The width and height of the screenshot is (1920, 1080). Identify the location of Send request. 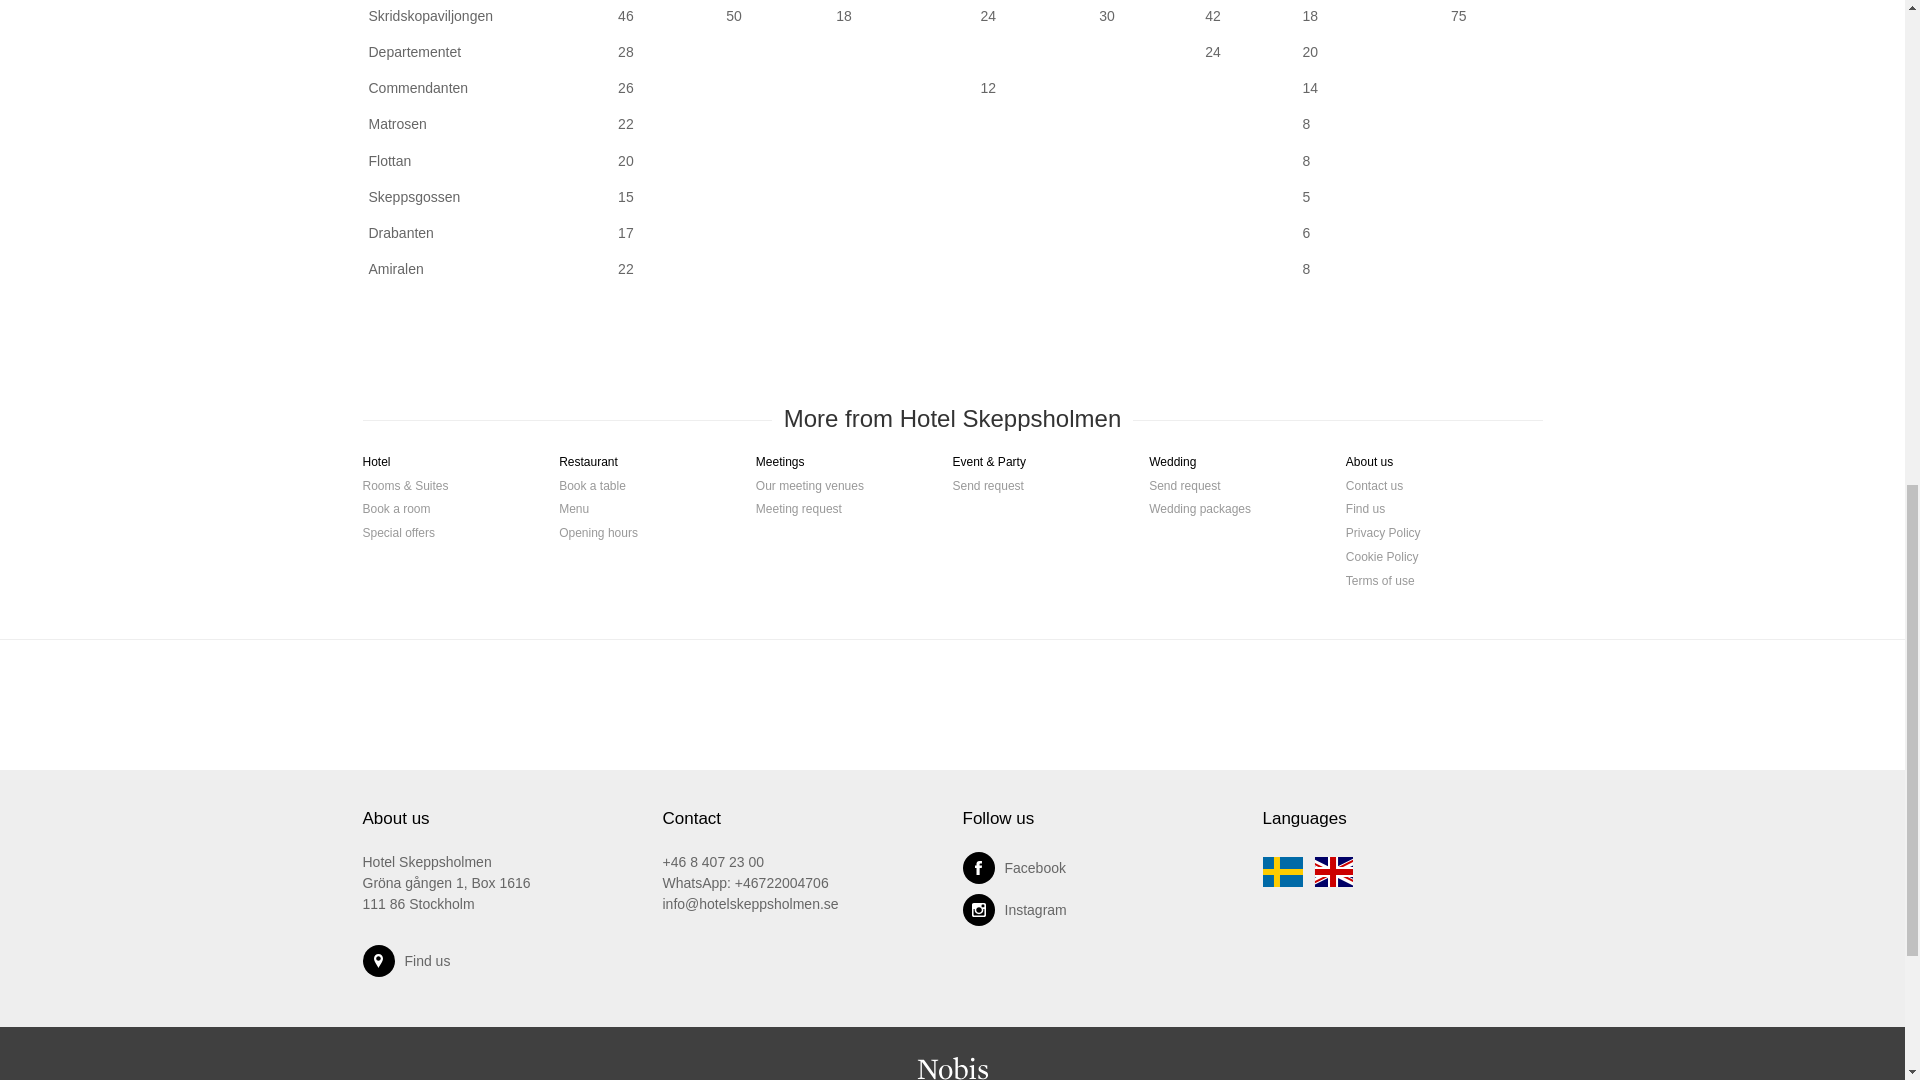
(988, 492).